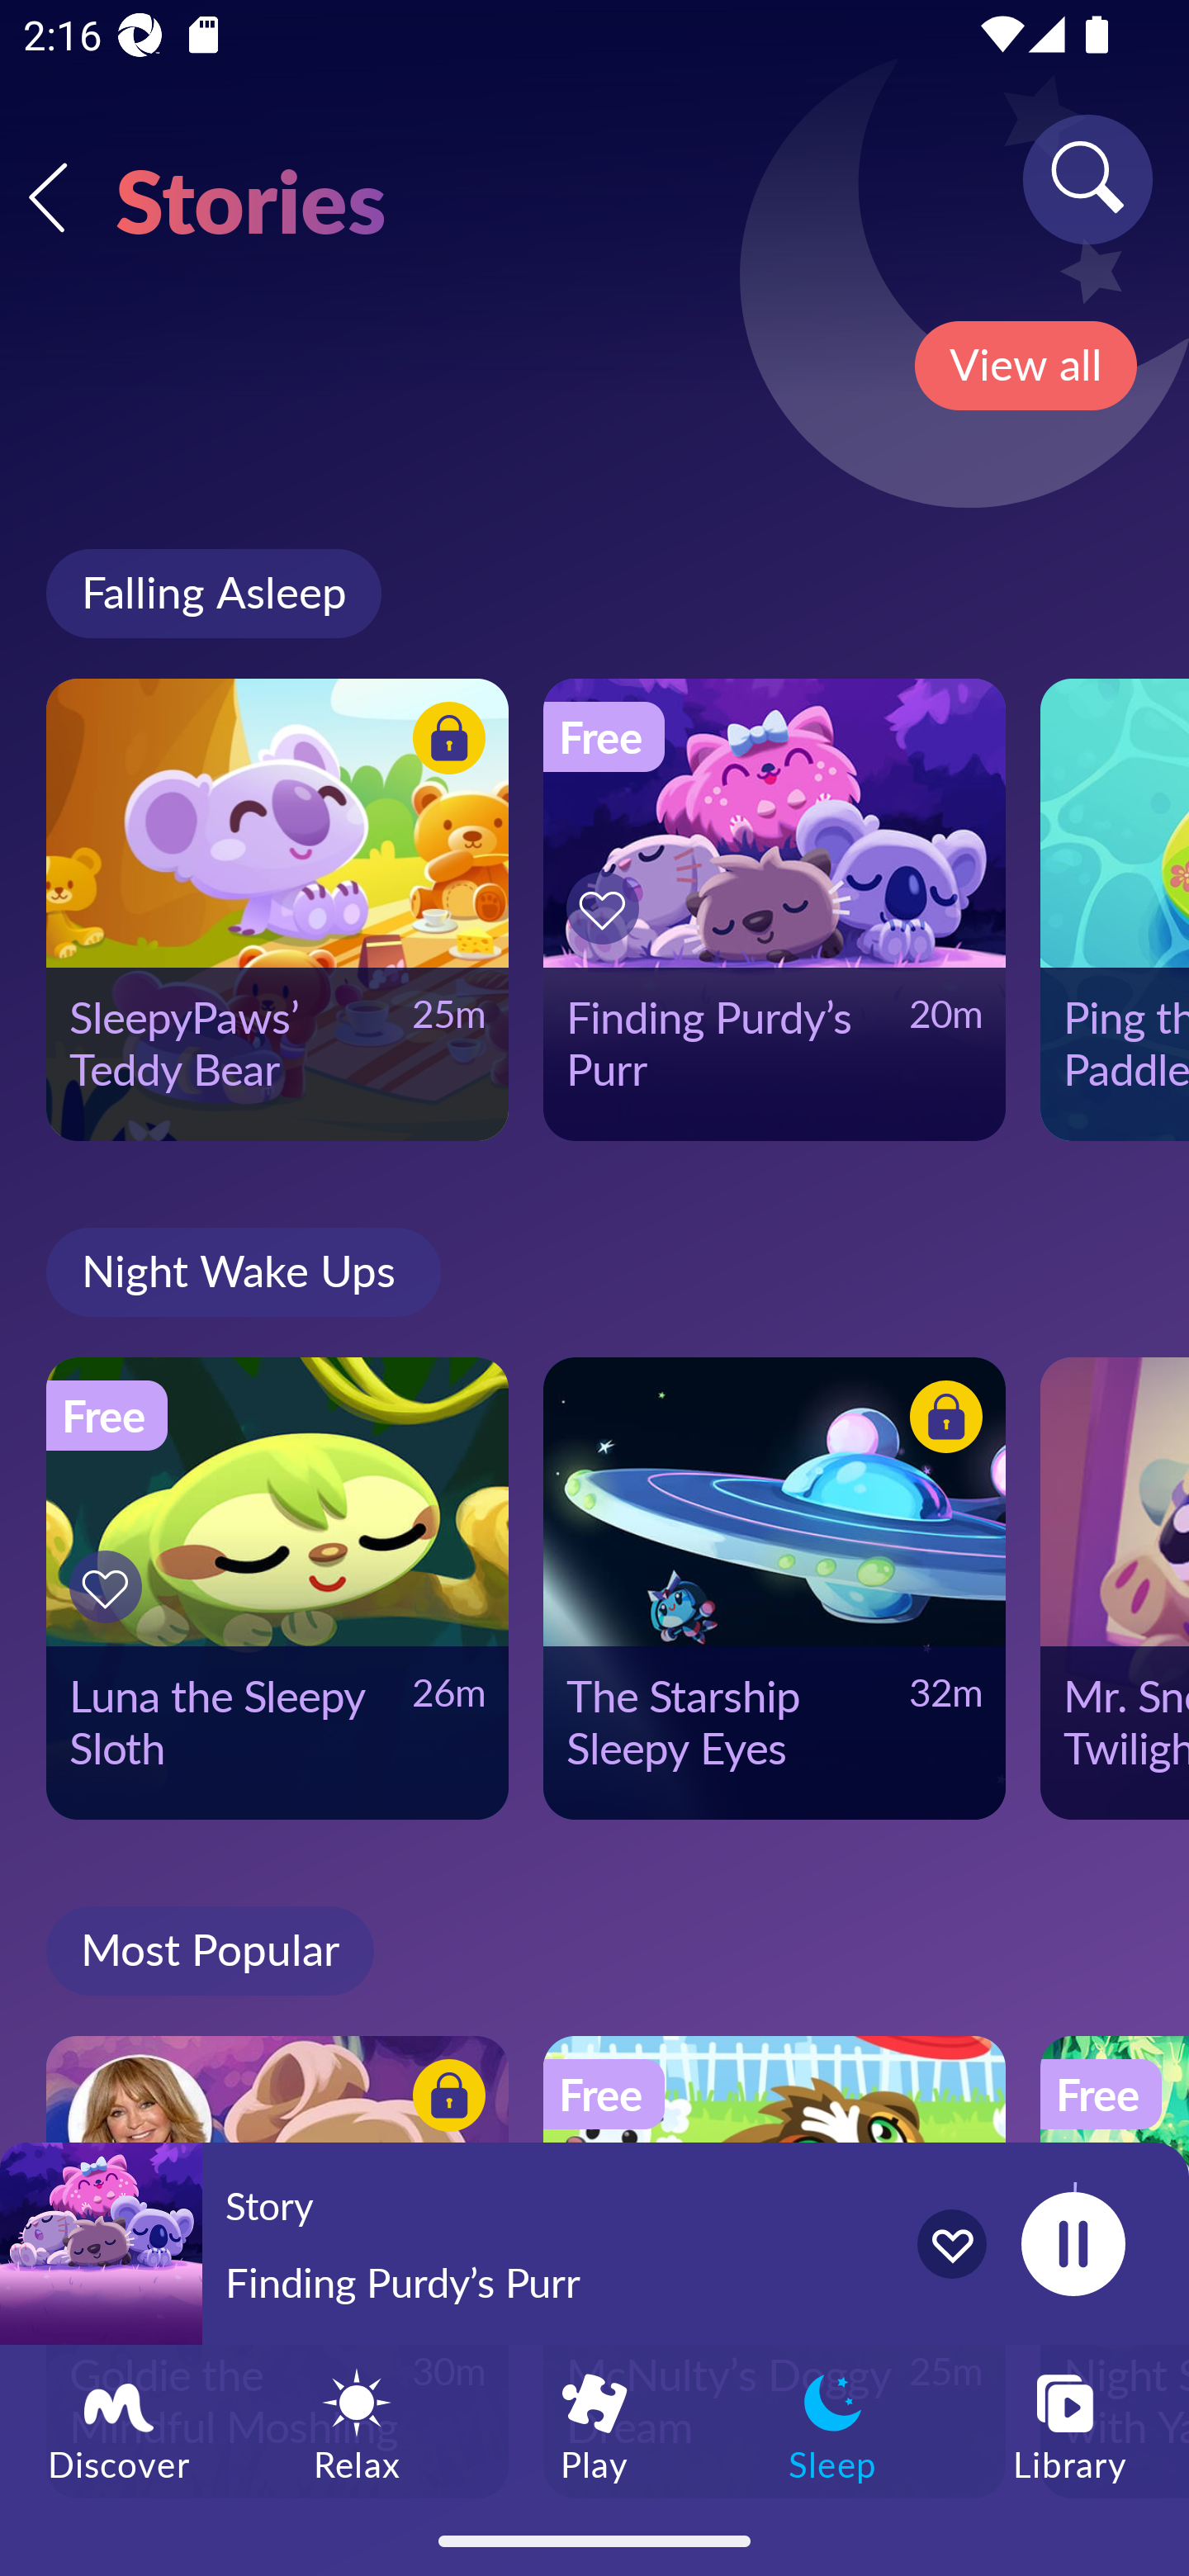  Describe the element at coordinates (594, 2243) in the screenshot. I see `Story Finding Purdy’s Purr 0.007966587 Pause` at that location.